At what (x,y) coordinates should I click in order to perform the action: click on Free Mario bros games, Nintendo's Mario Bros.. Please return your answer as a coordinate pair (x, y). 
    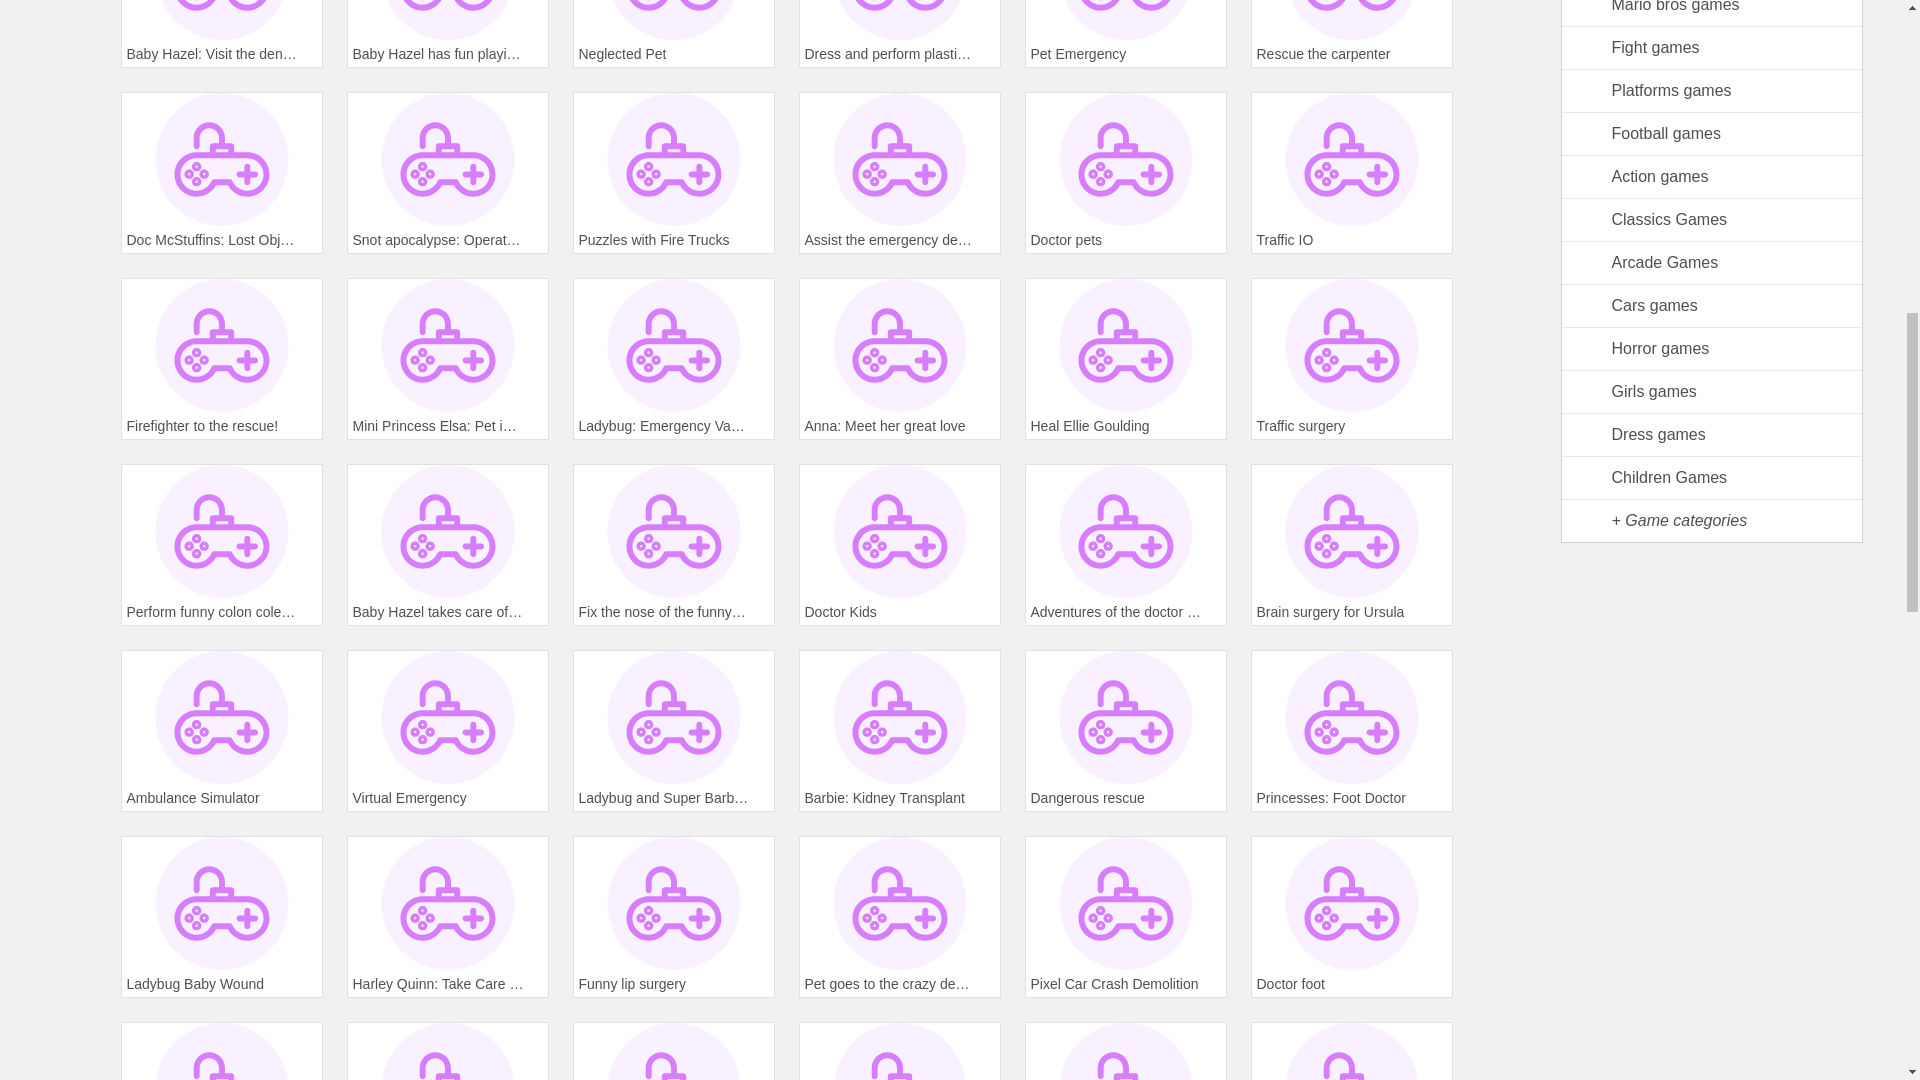
    Looking at the image, I should click on (1712, 14).